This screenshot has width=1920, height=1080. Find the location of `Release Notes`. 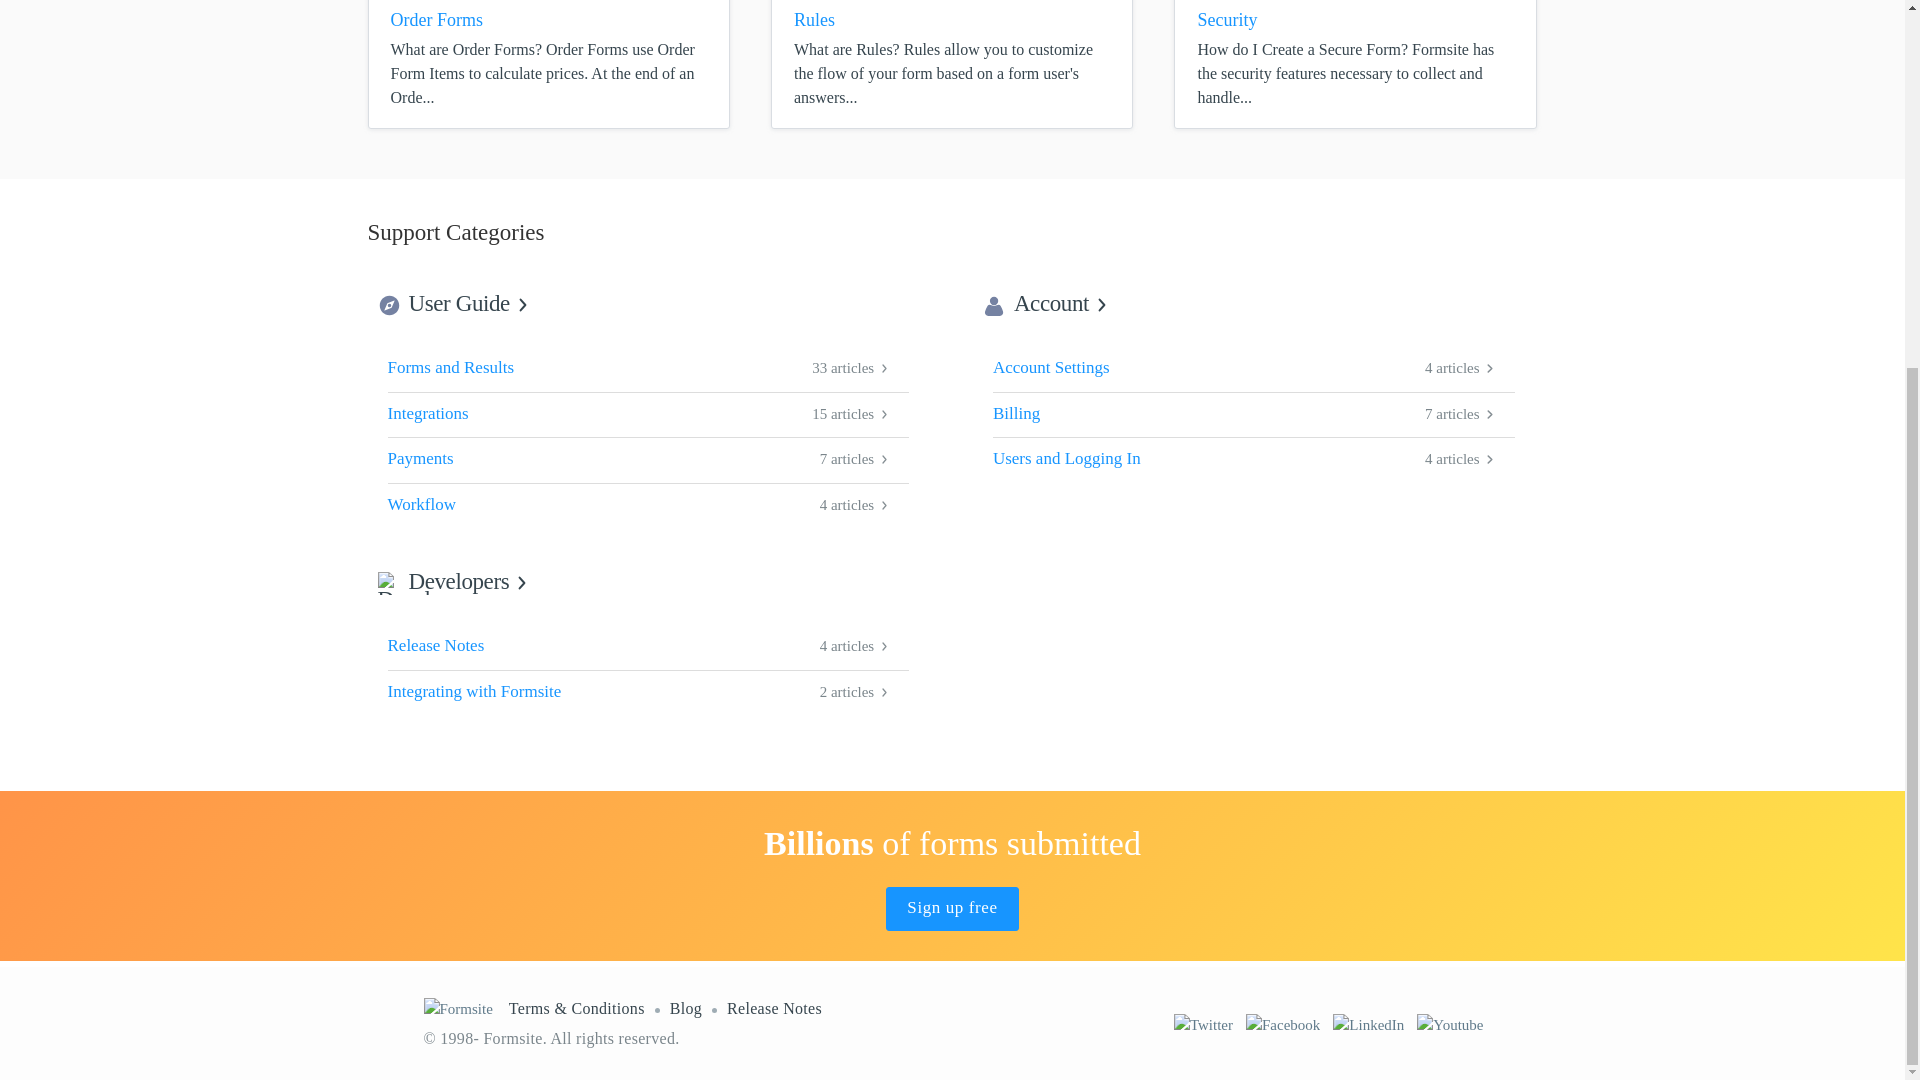

Release Notes is located at coordinates (1050, 303).